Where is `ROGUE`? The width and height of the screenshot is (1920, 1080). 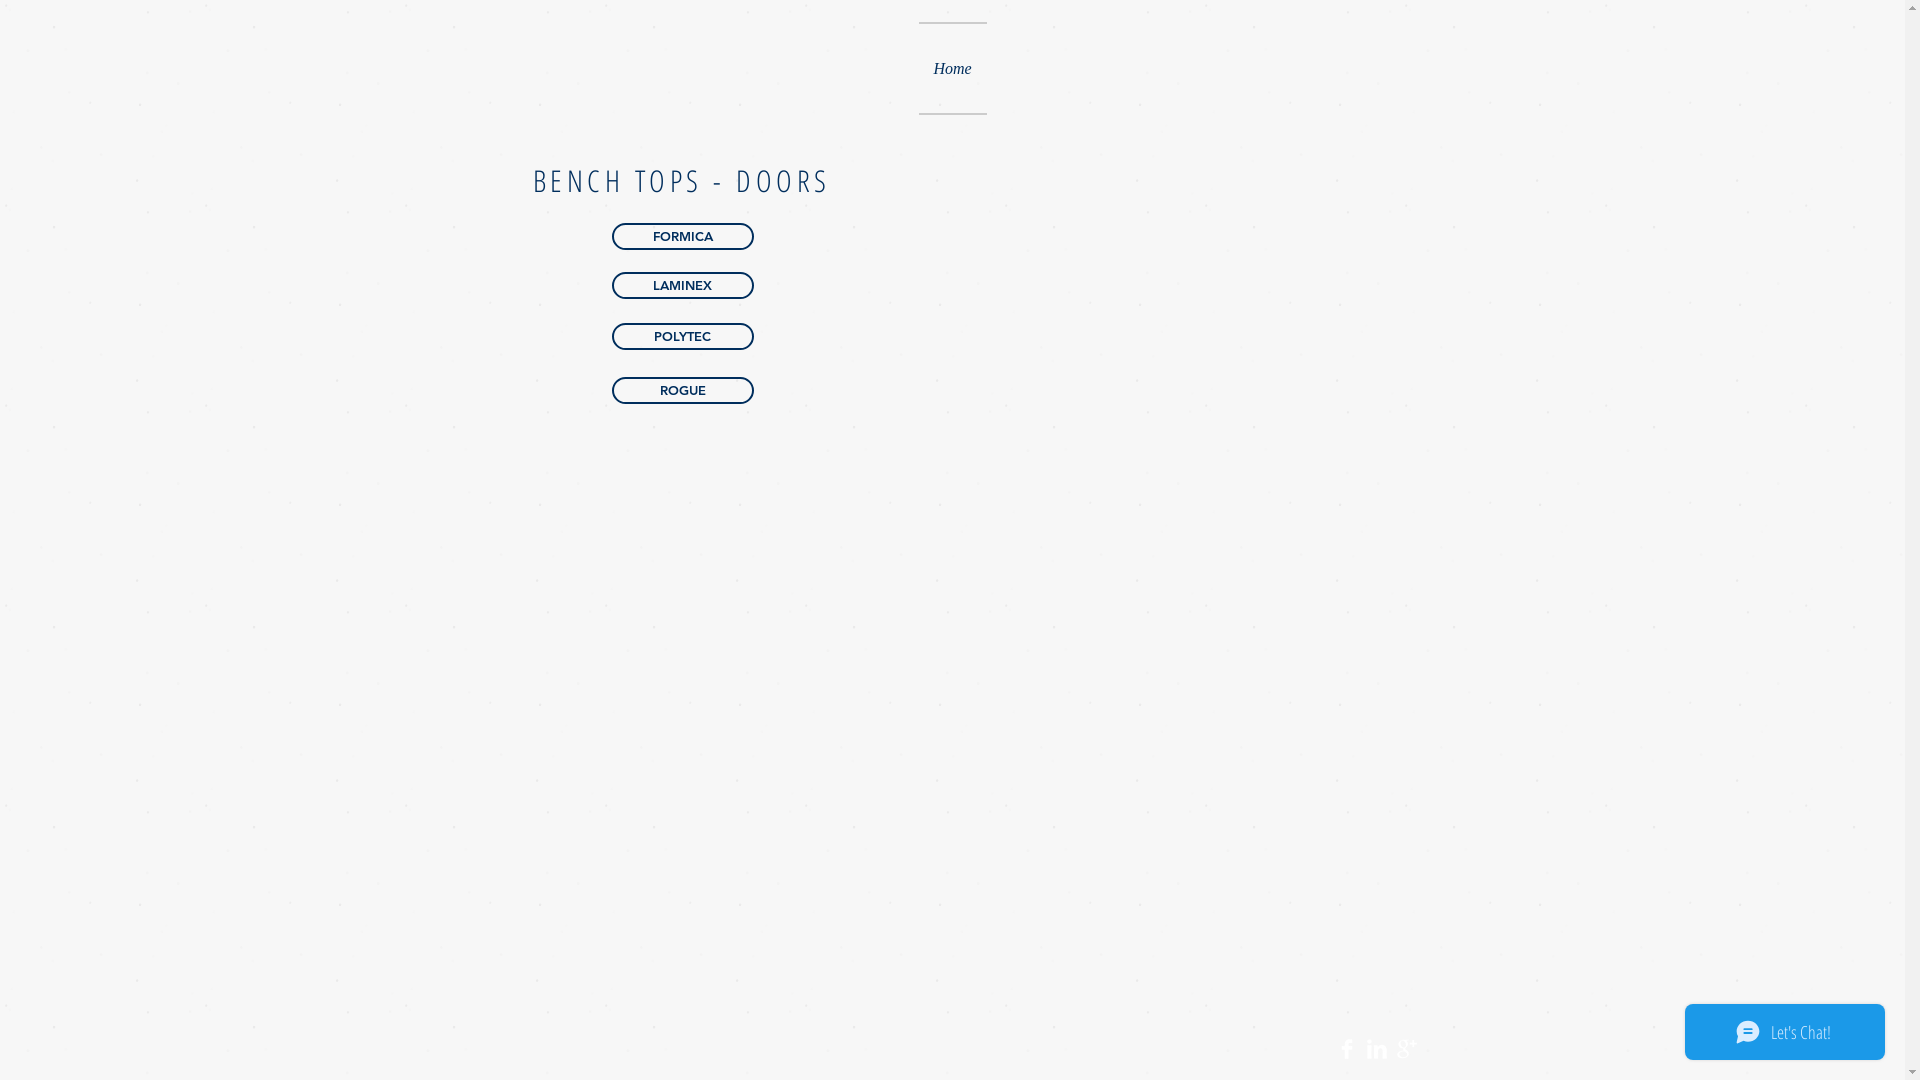 ROGUE is located at coordinates (683, 390).